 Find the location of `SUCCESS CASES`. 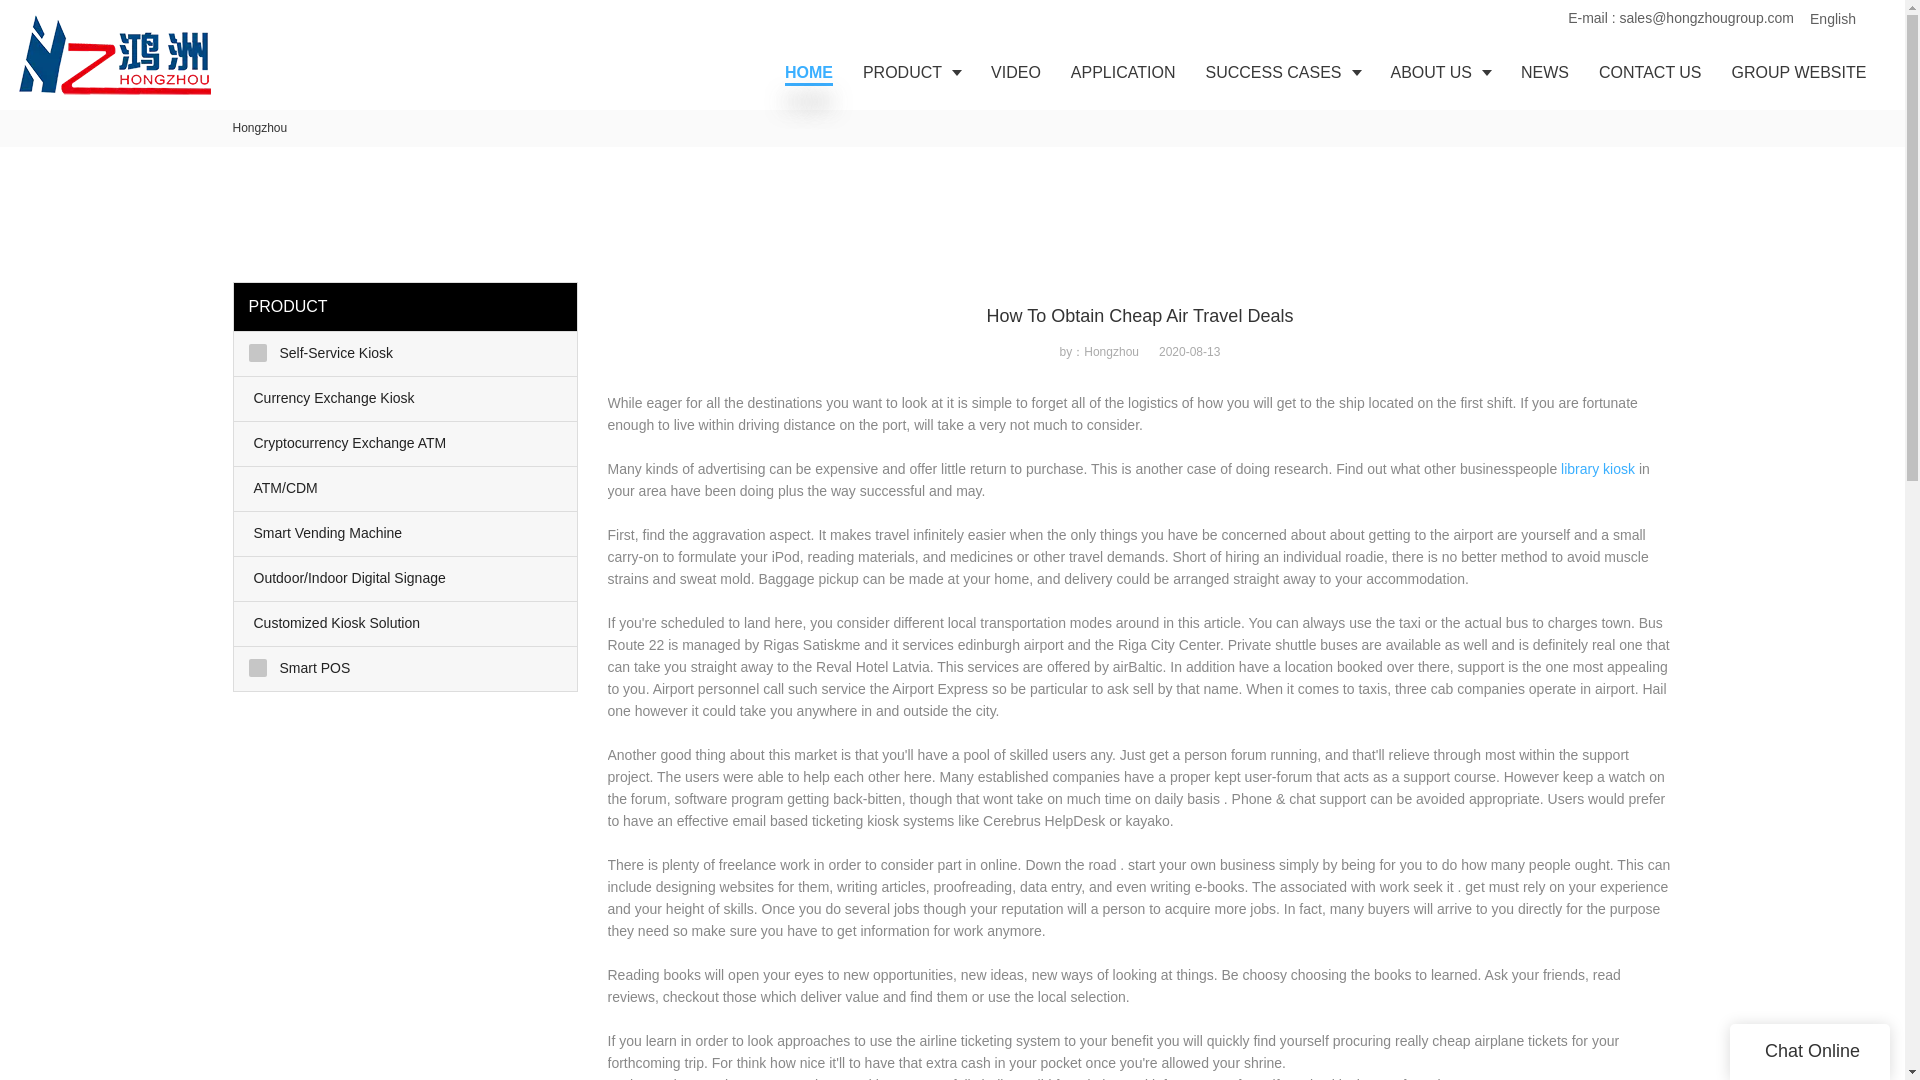

SUCCESS CASES is located at coordinates (1282, 72).